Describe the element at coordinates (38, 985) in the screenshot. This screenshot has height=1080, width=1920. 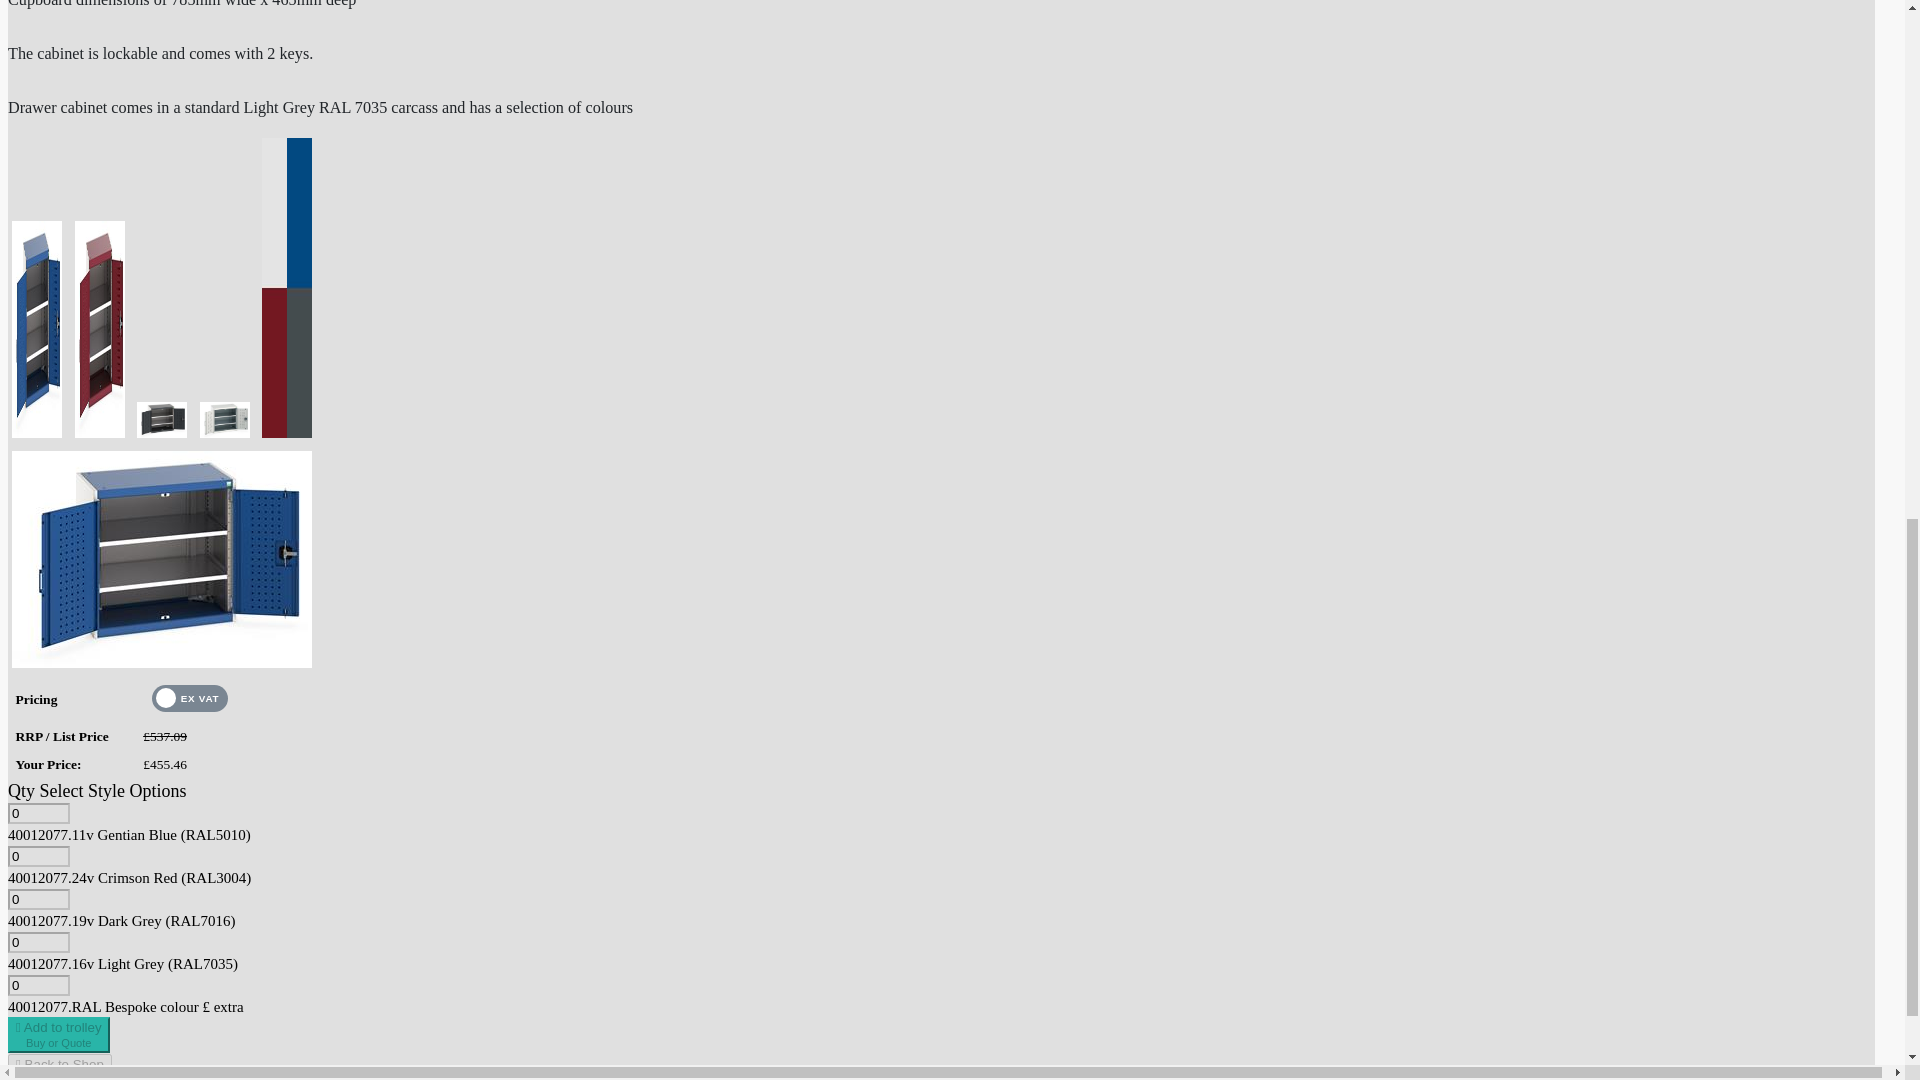
I see `0` at that location.